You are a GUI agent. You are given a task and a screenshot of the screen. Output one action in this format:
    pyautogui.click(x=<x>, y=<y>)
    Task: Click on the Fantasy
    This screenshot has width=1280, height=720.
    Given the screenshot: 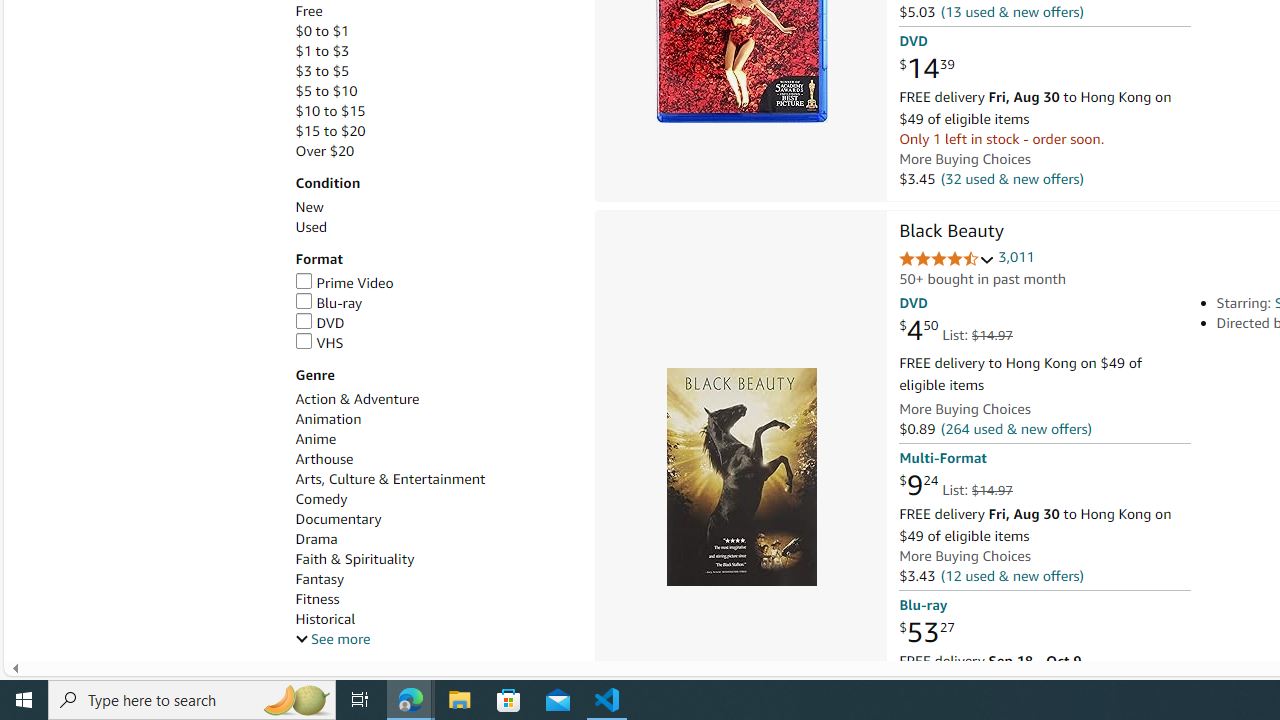 What is the action you would take?
    pyautogui.click(x=434, y=579)
    